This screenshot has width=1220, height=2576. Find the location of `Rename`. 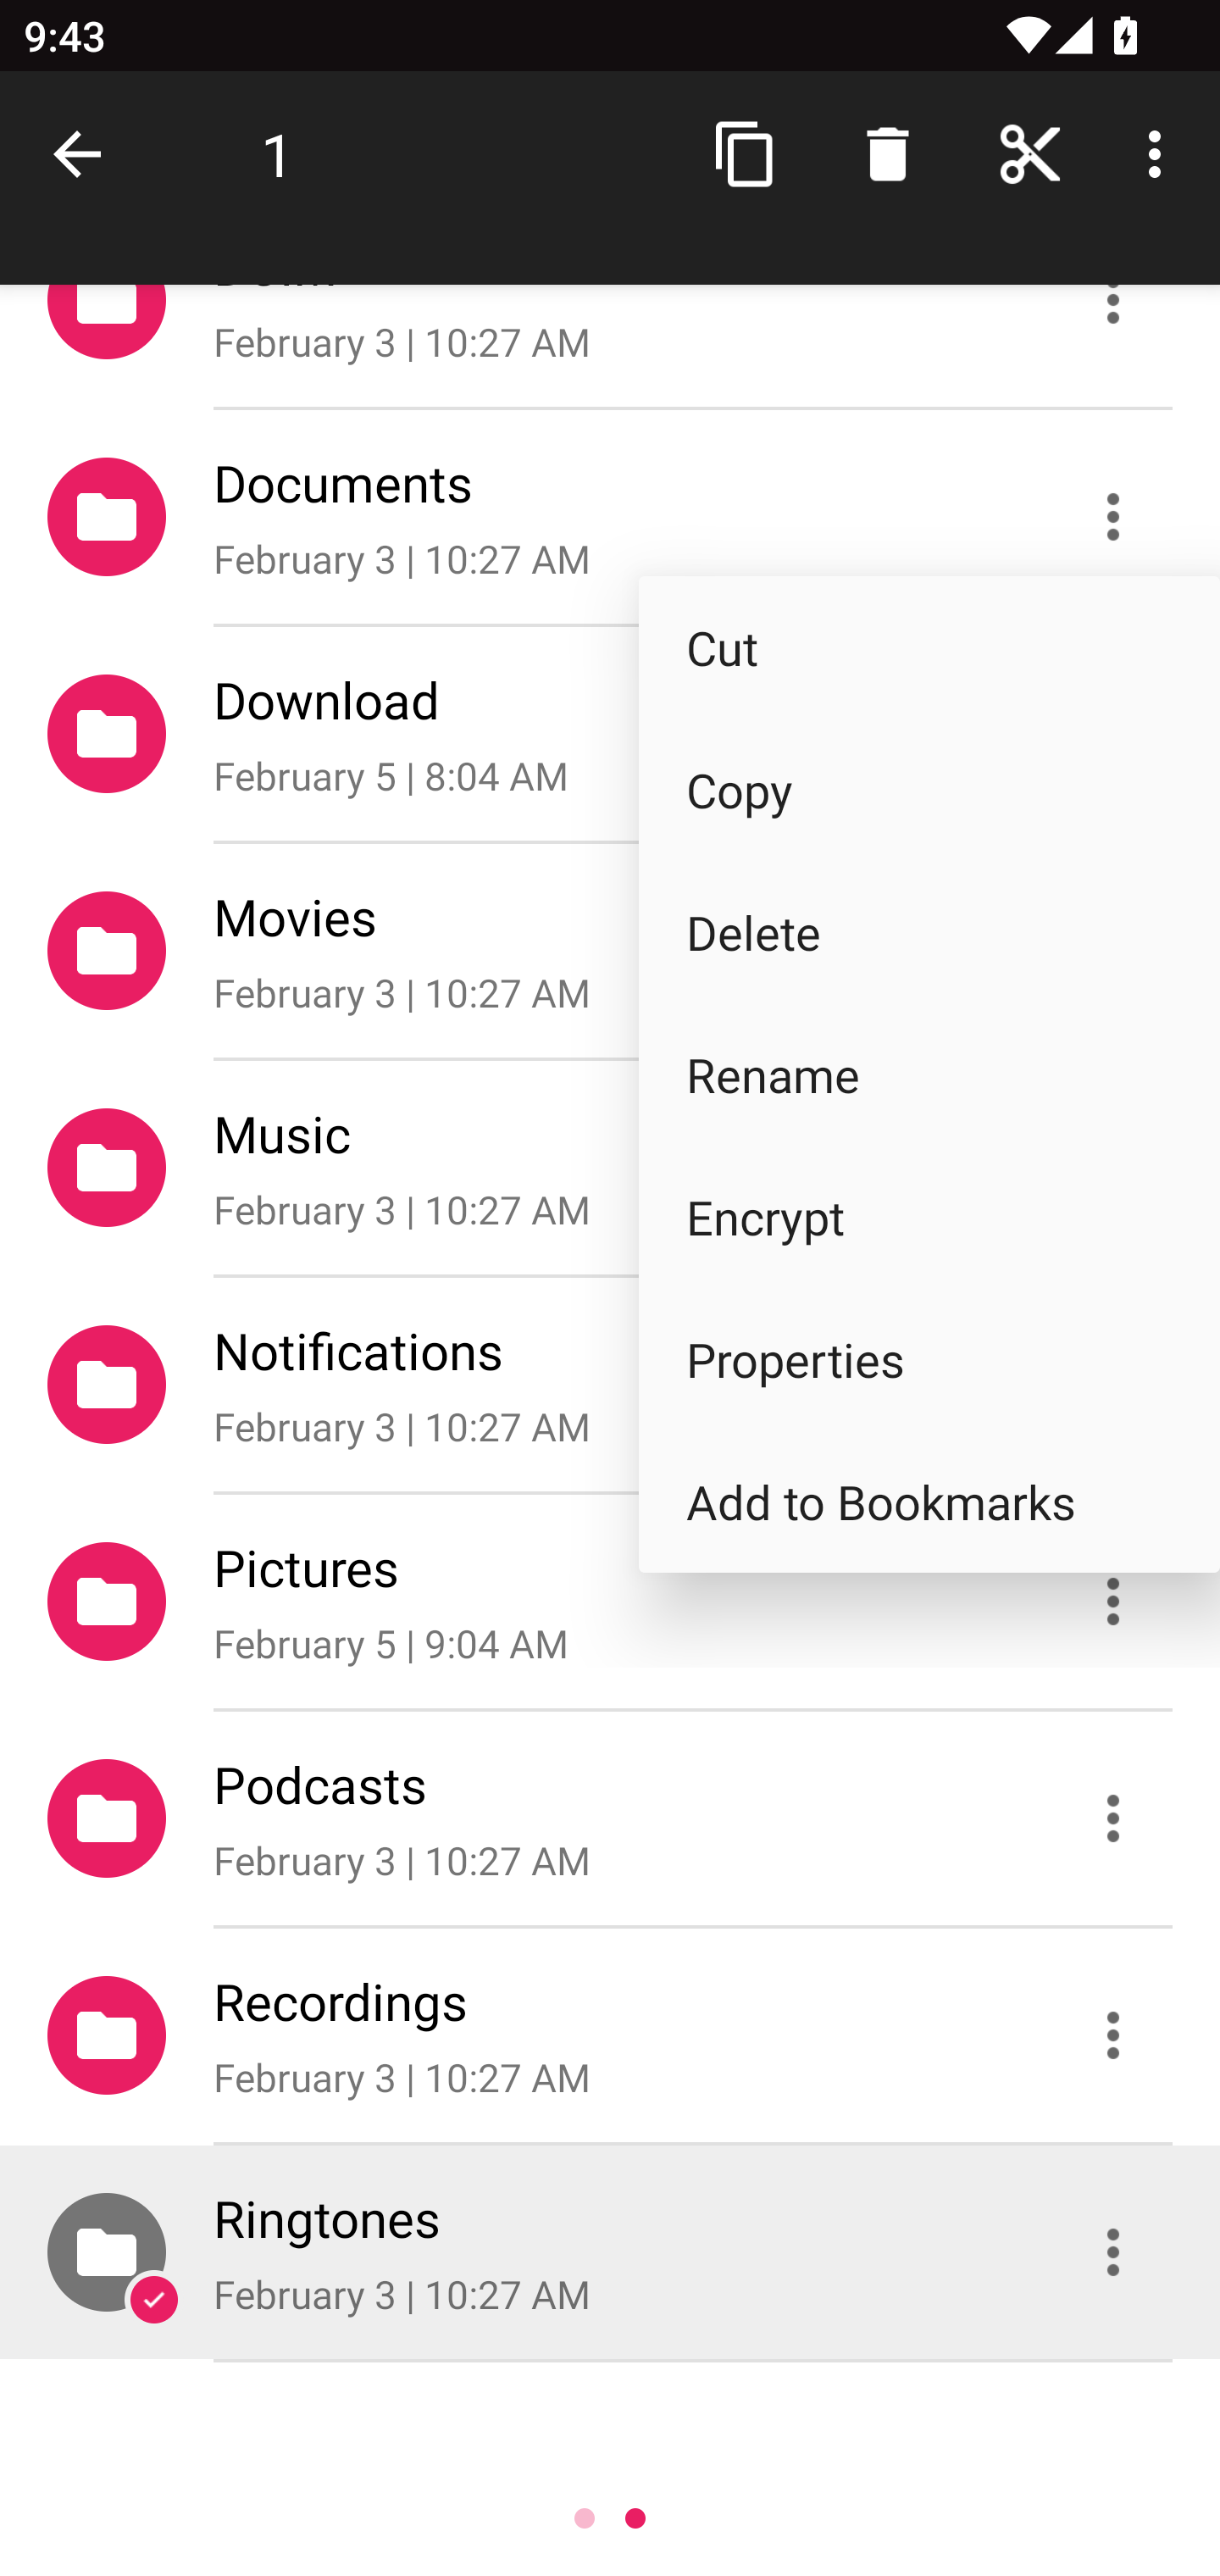

Rename is located at coordinates (929, 1074).